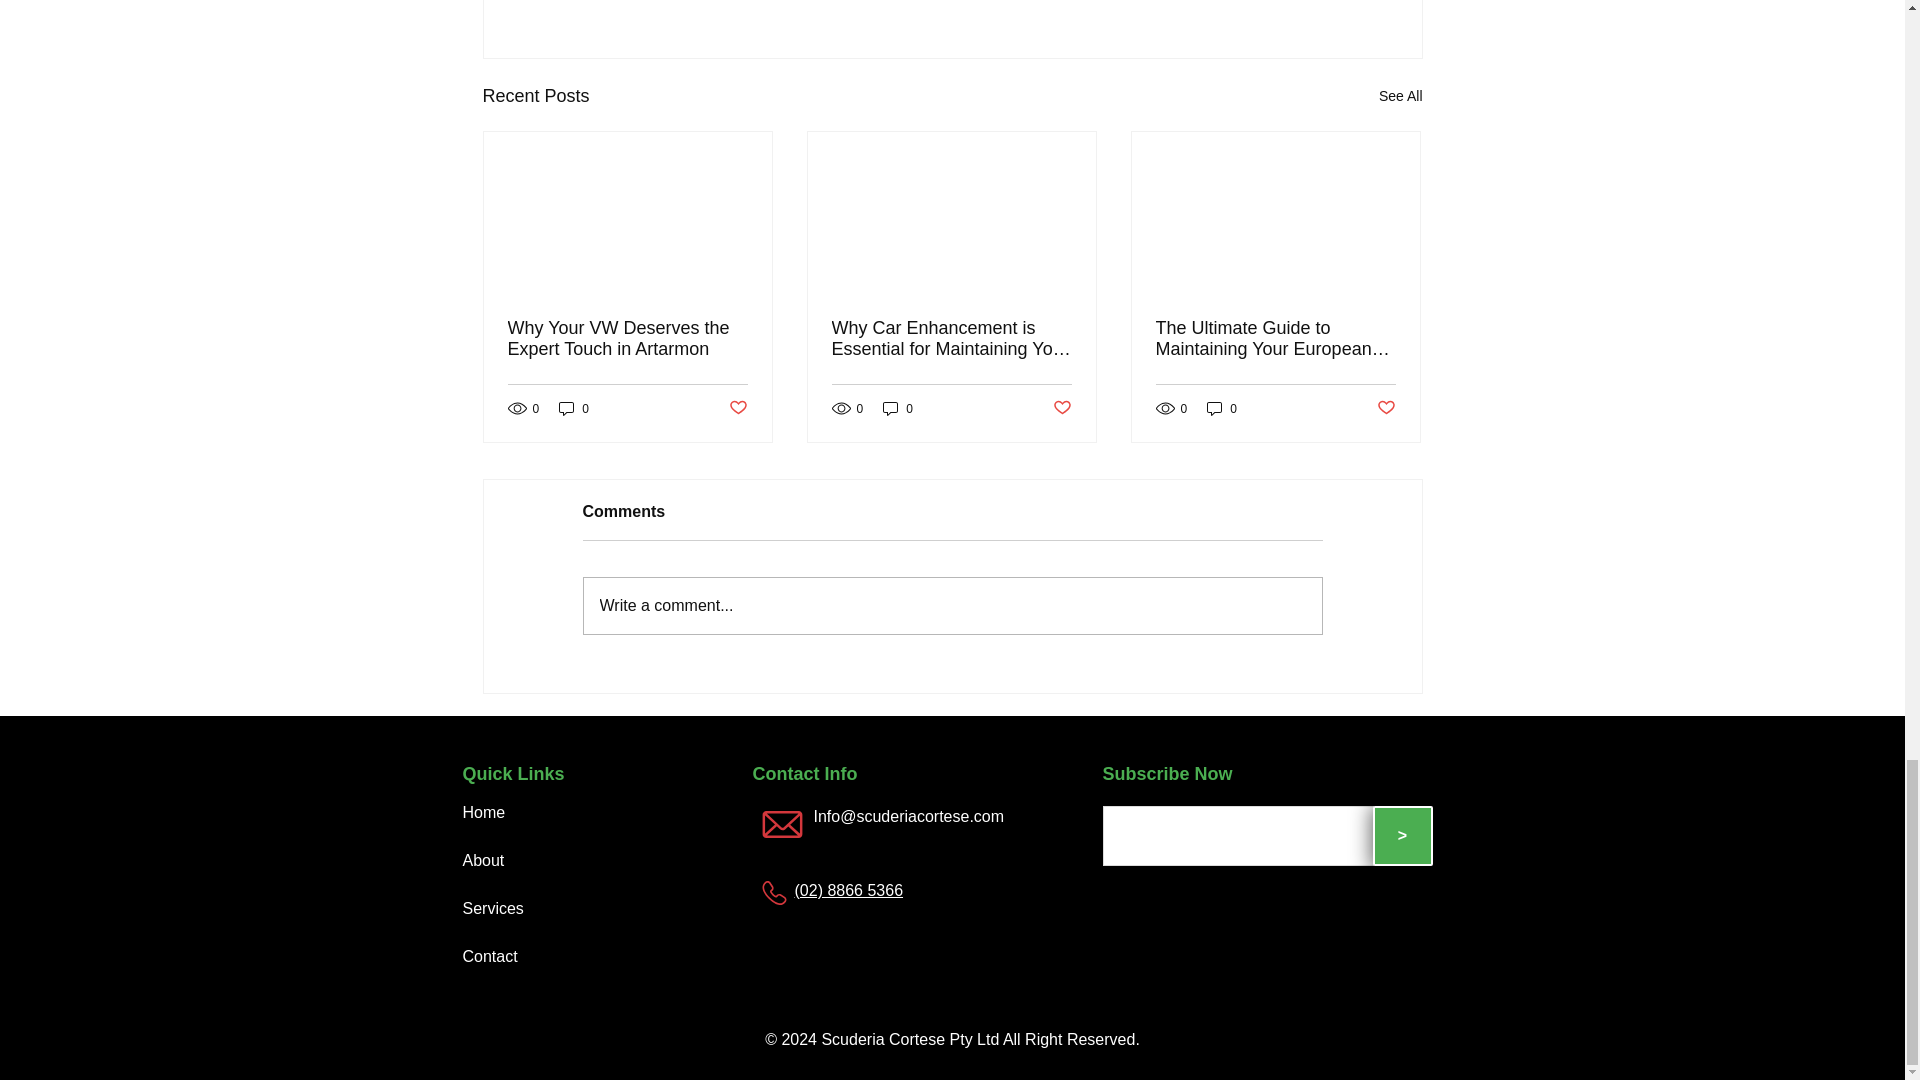  Describe the element at coordinates (574, 408) in the screenshot. I see `0` at that location.